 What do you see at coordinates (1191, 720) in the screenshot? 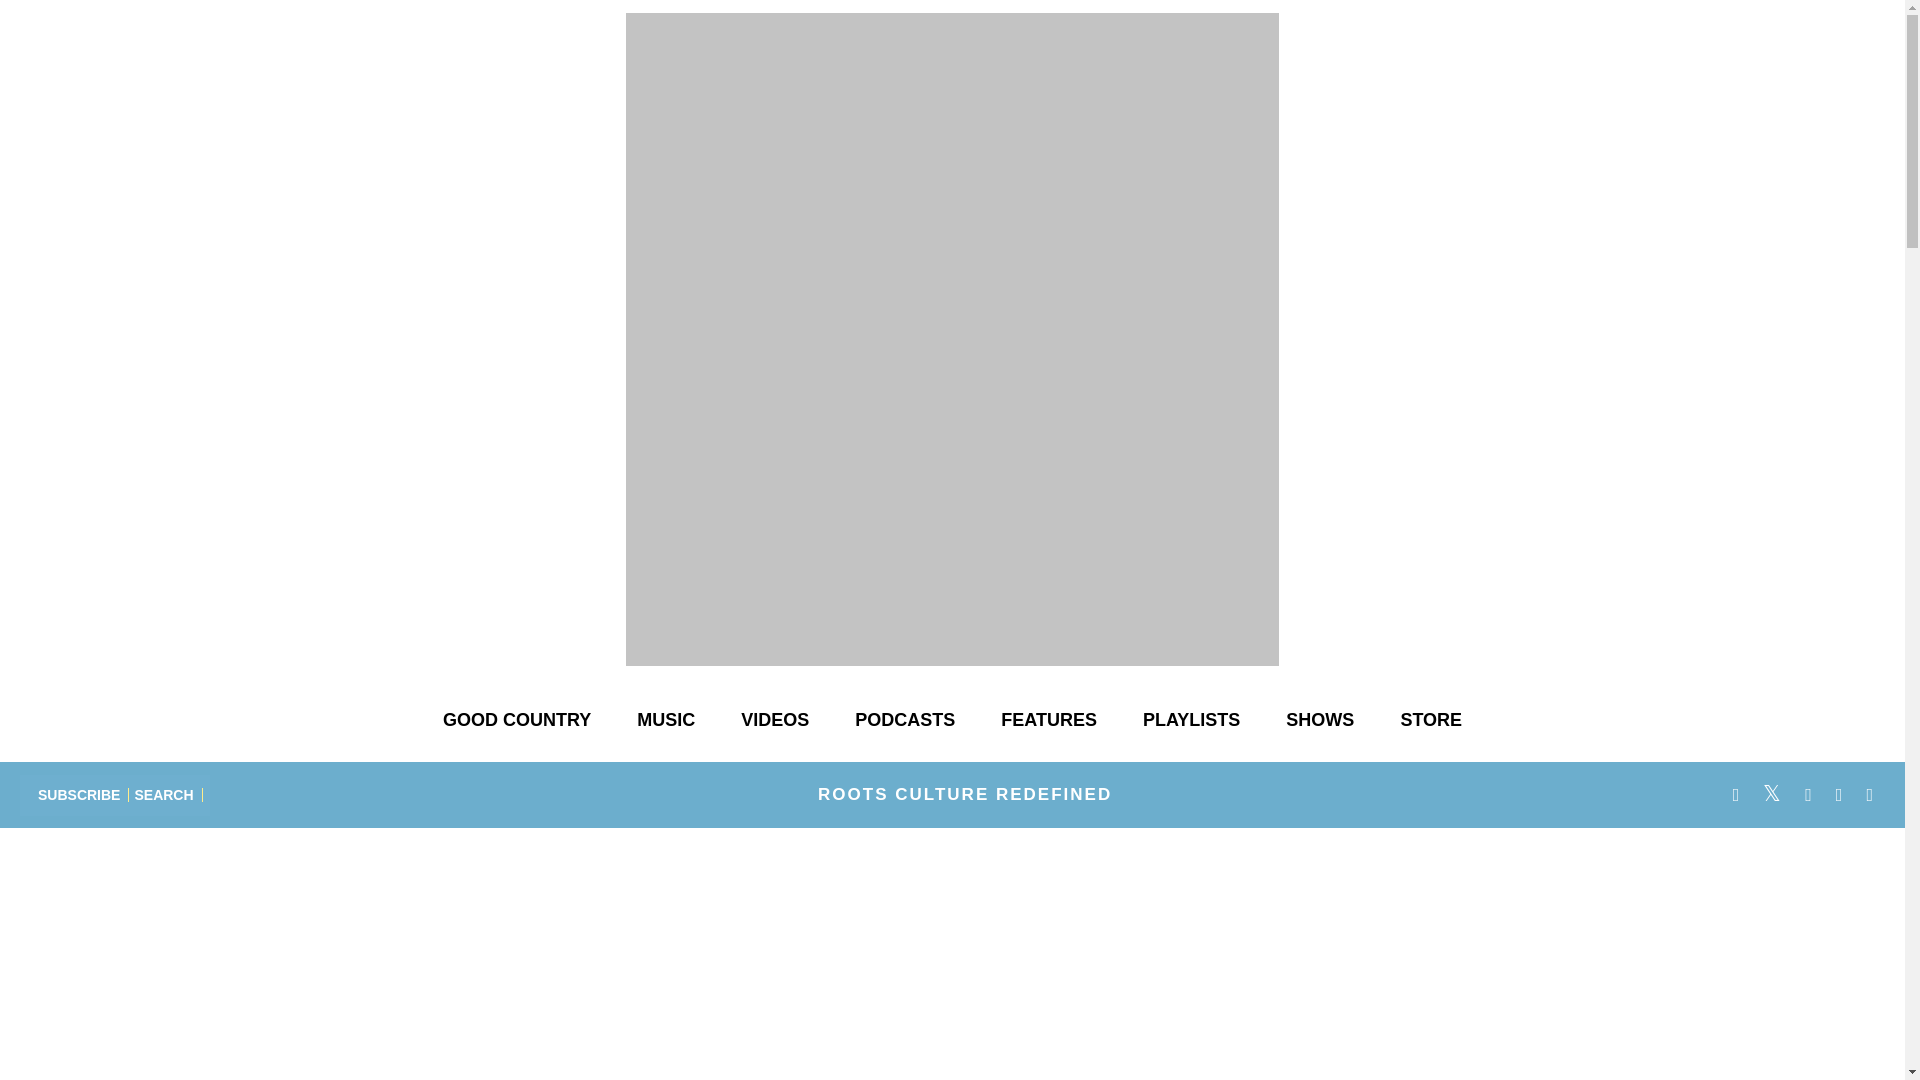
I see `PLAYLISTS` at bounding box center [1191, 720].